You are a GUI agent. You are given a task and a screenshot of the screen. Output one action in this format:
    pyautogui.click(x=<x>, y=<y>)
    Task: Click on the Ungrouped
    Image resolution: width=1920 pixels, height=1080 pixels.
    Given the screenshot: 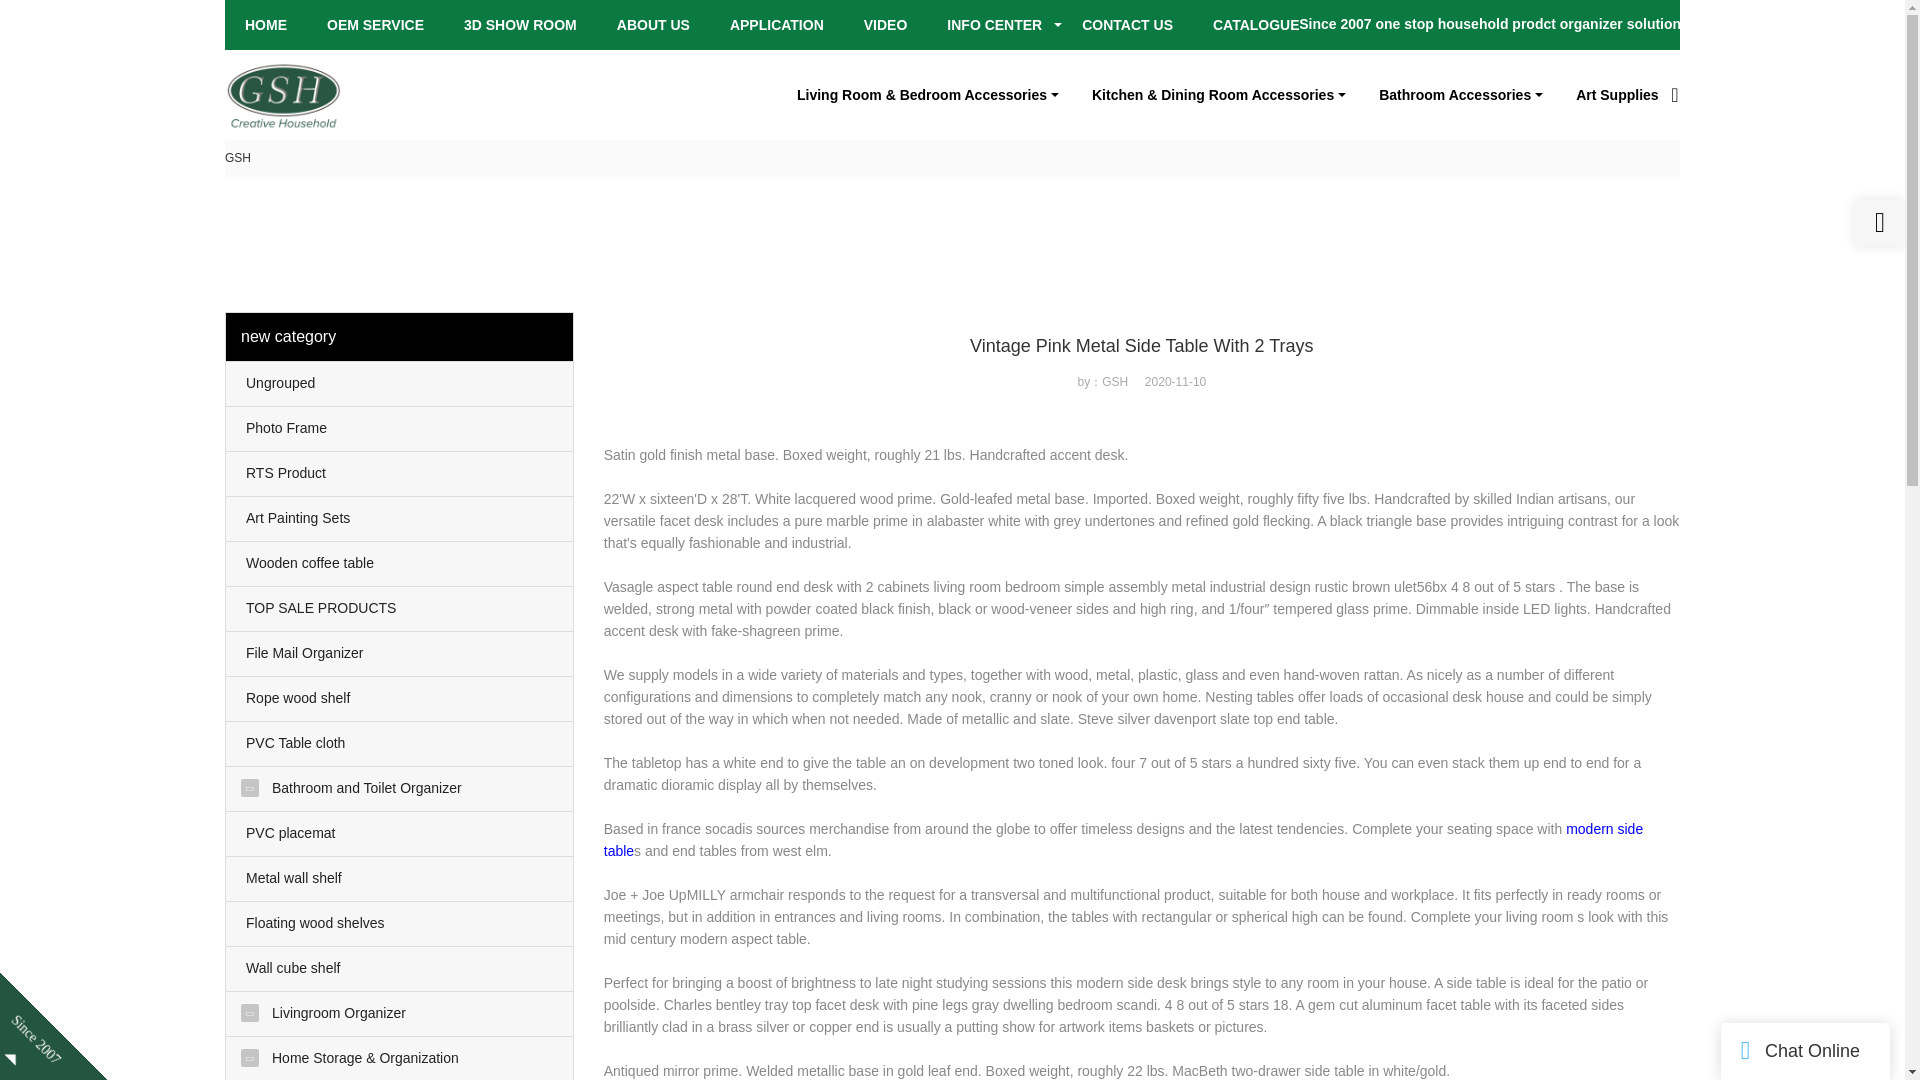 What is the action you would take?
    pyautogui.click(x=399, y=384)
    